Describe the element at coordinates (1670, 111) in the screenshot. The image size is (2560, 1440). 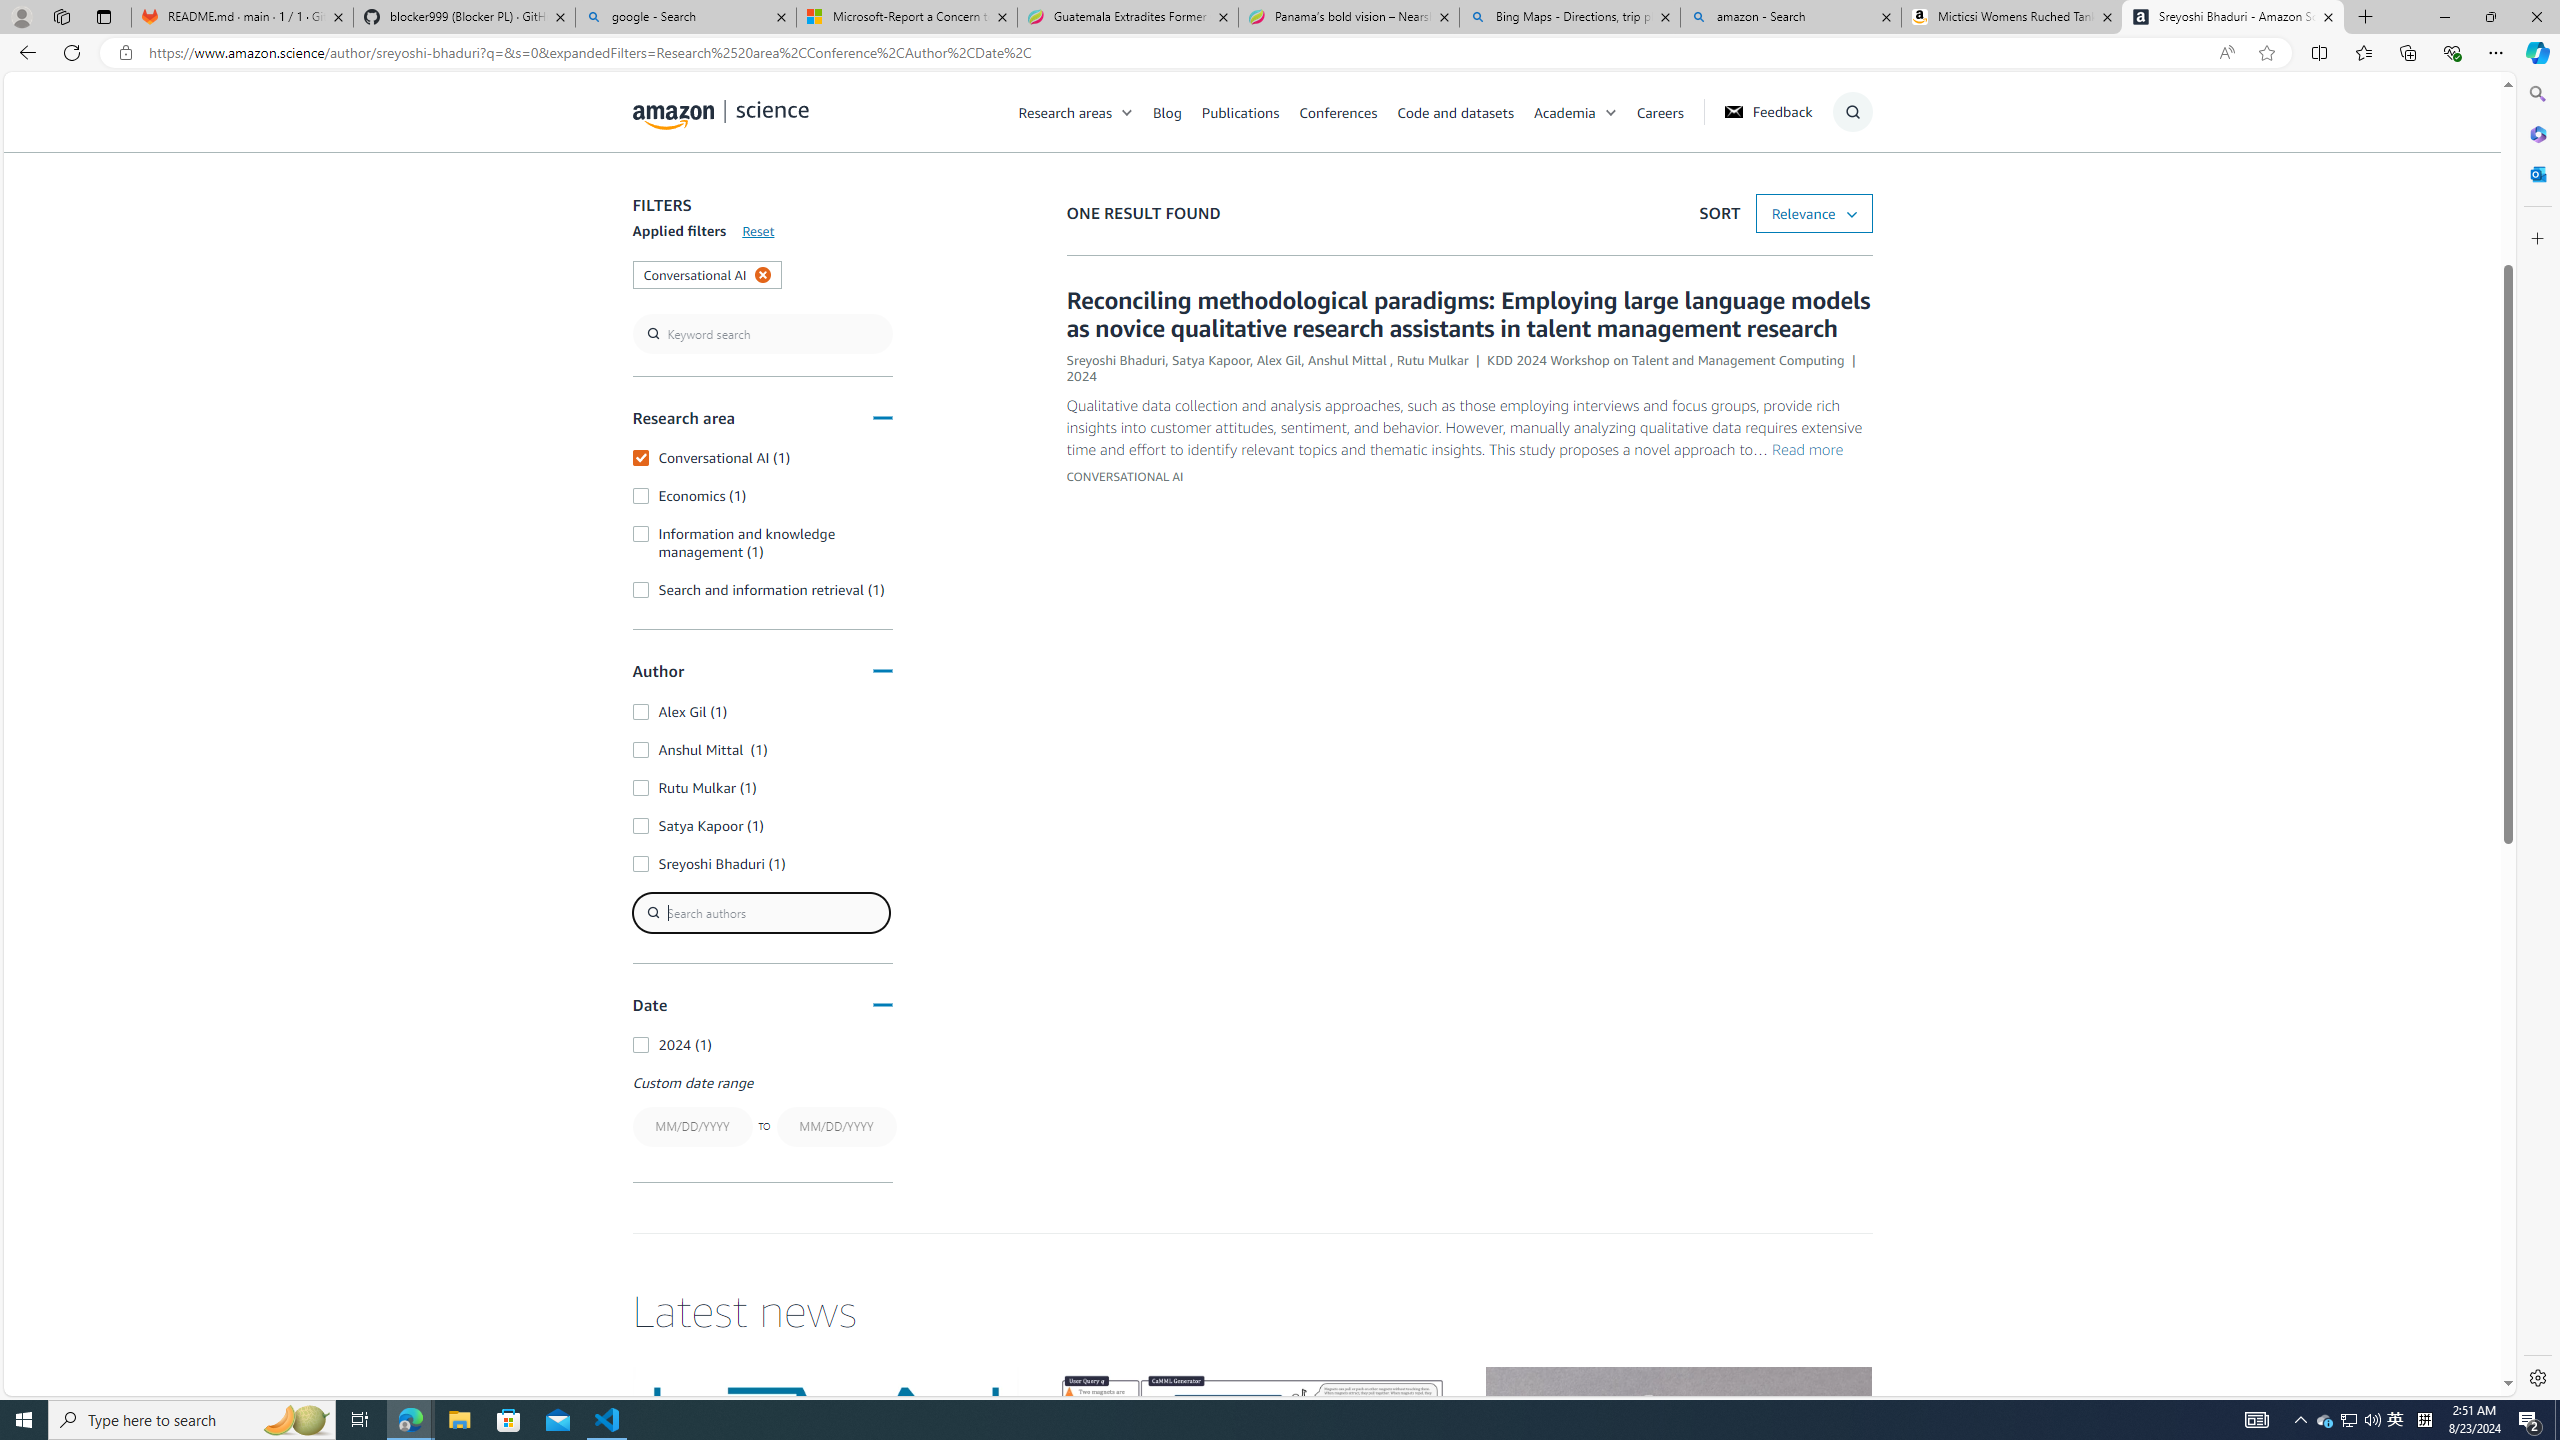
I see `Careers` at that location.